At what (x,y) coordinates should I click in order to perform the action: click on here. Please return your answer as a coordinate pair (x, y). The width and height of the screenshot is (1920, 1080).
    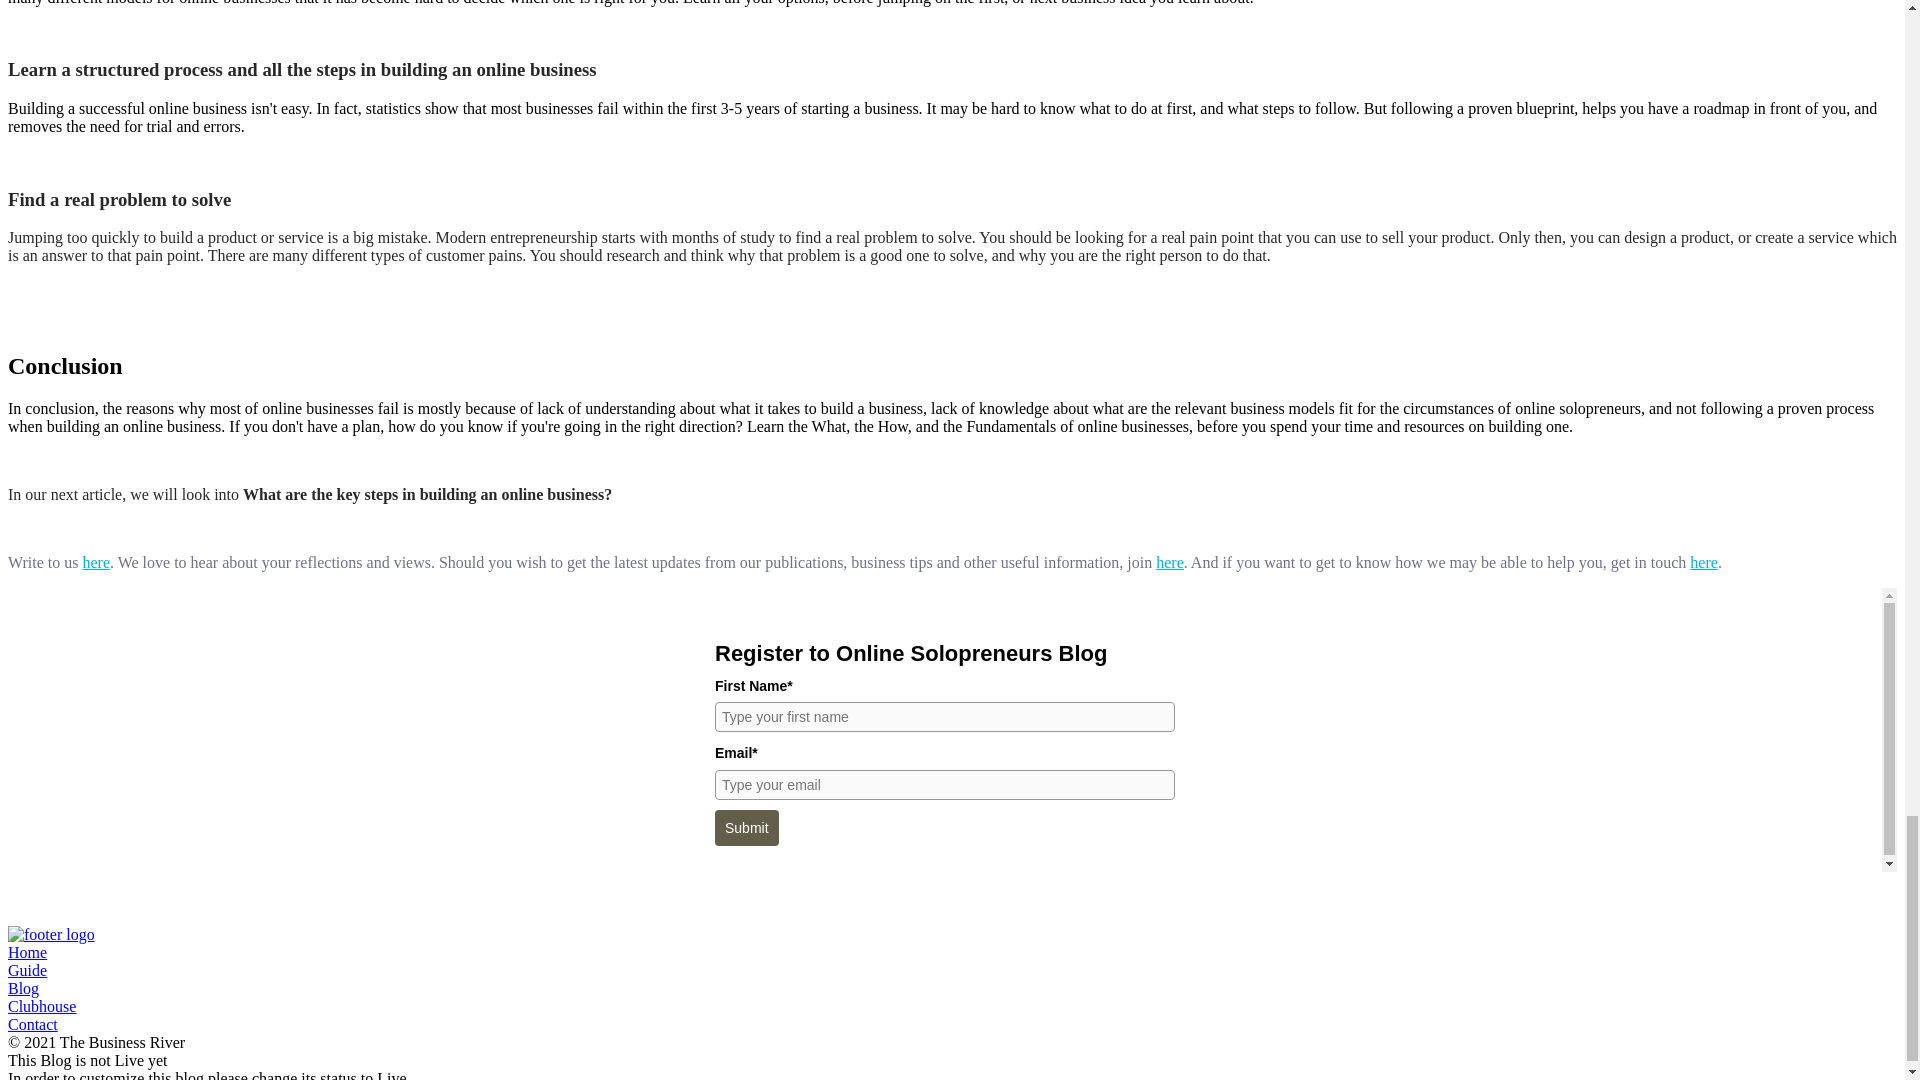
    Looking at the image, I should click on (1170, 562).